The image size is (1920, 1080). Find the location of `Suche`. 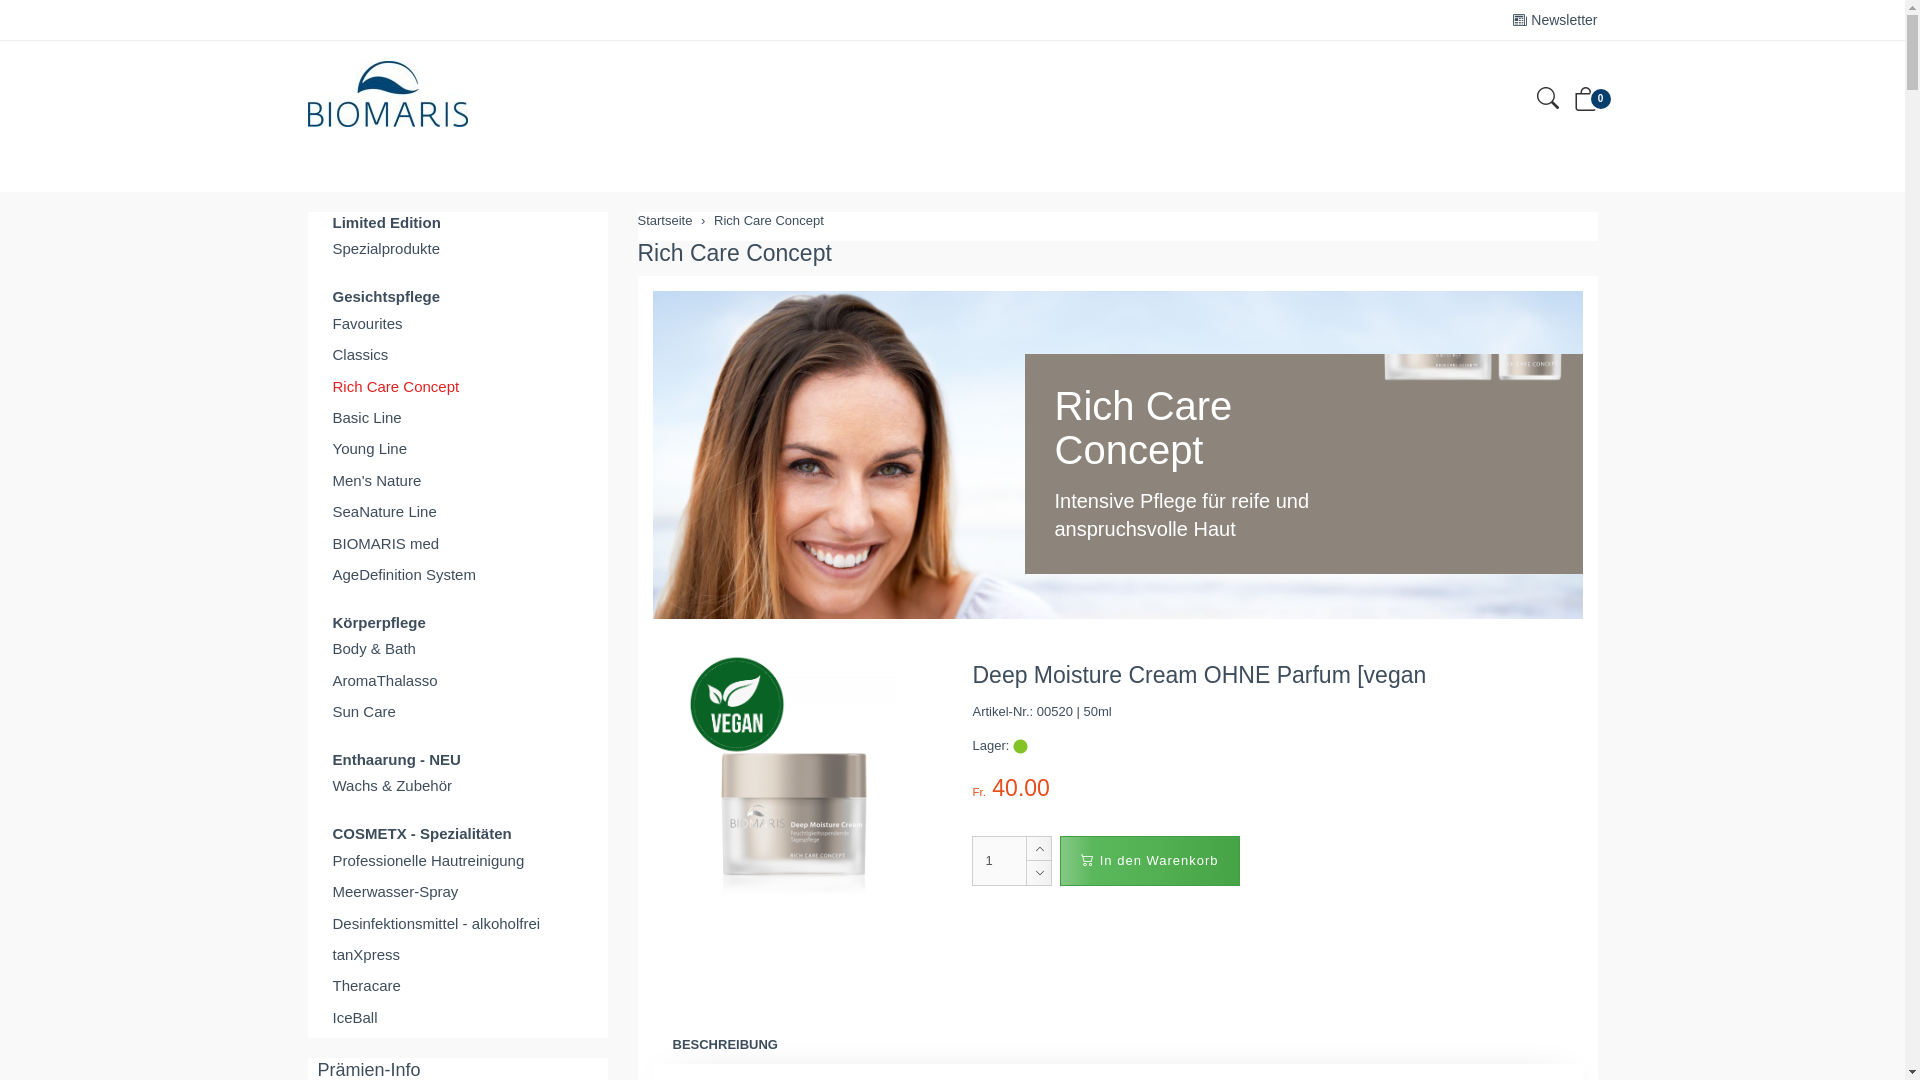

Suche is located at coordinates (1547, 102).